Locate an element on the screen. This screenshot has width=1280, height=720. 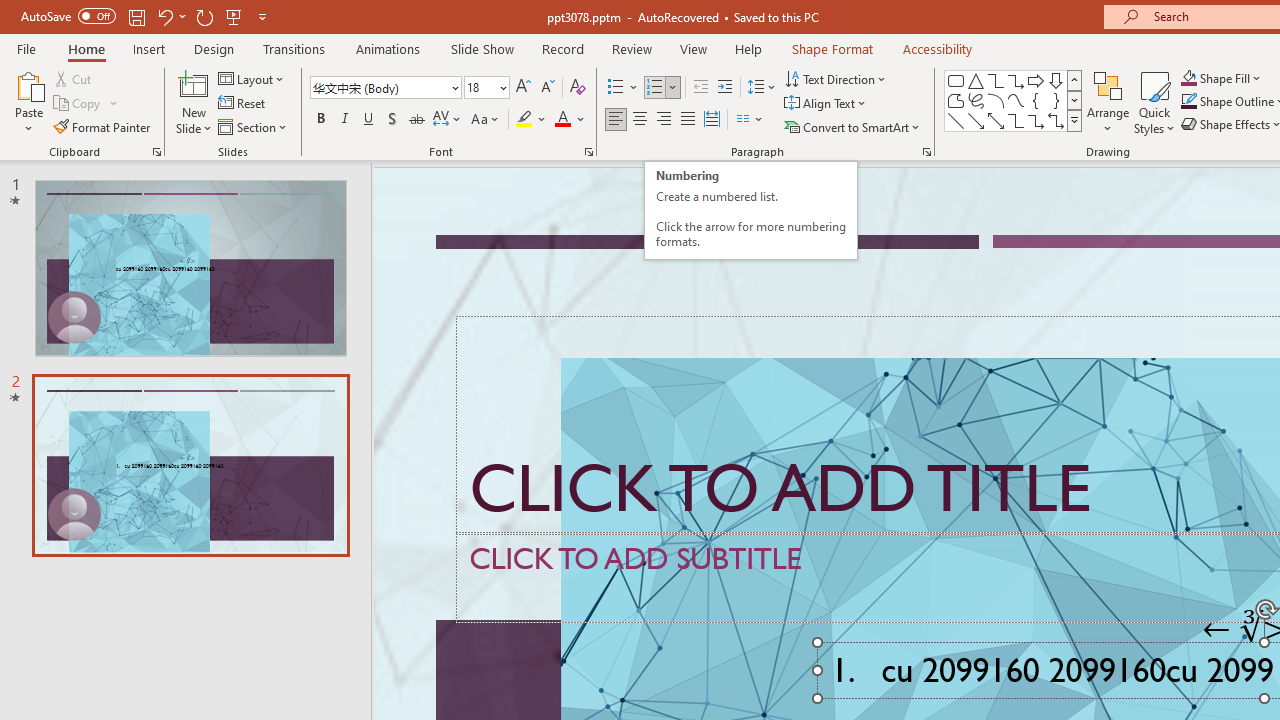
Curve is located at coordinates (1016, 100).